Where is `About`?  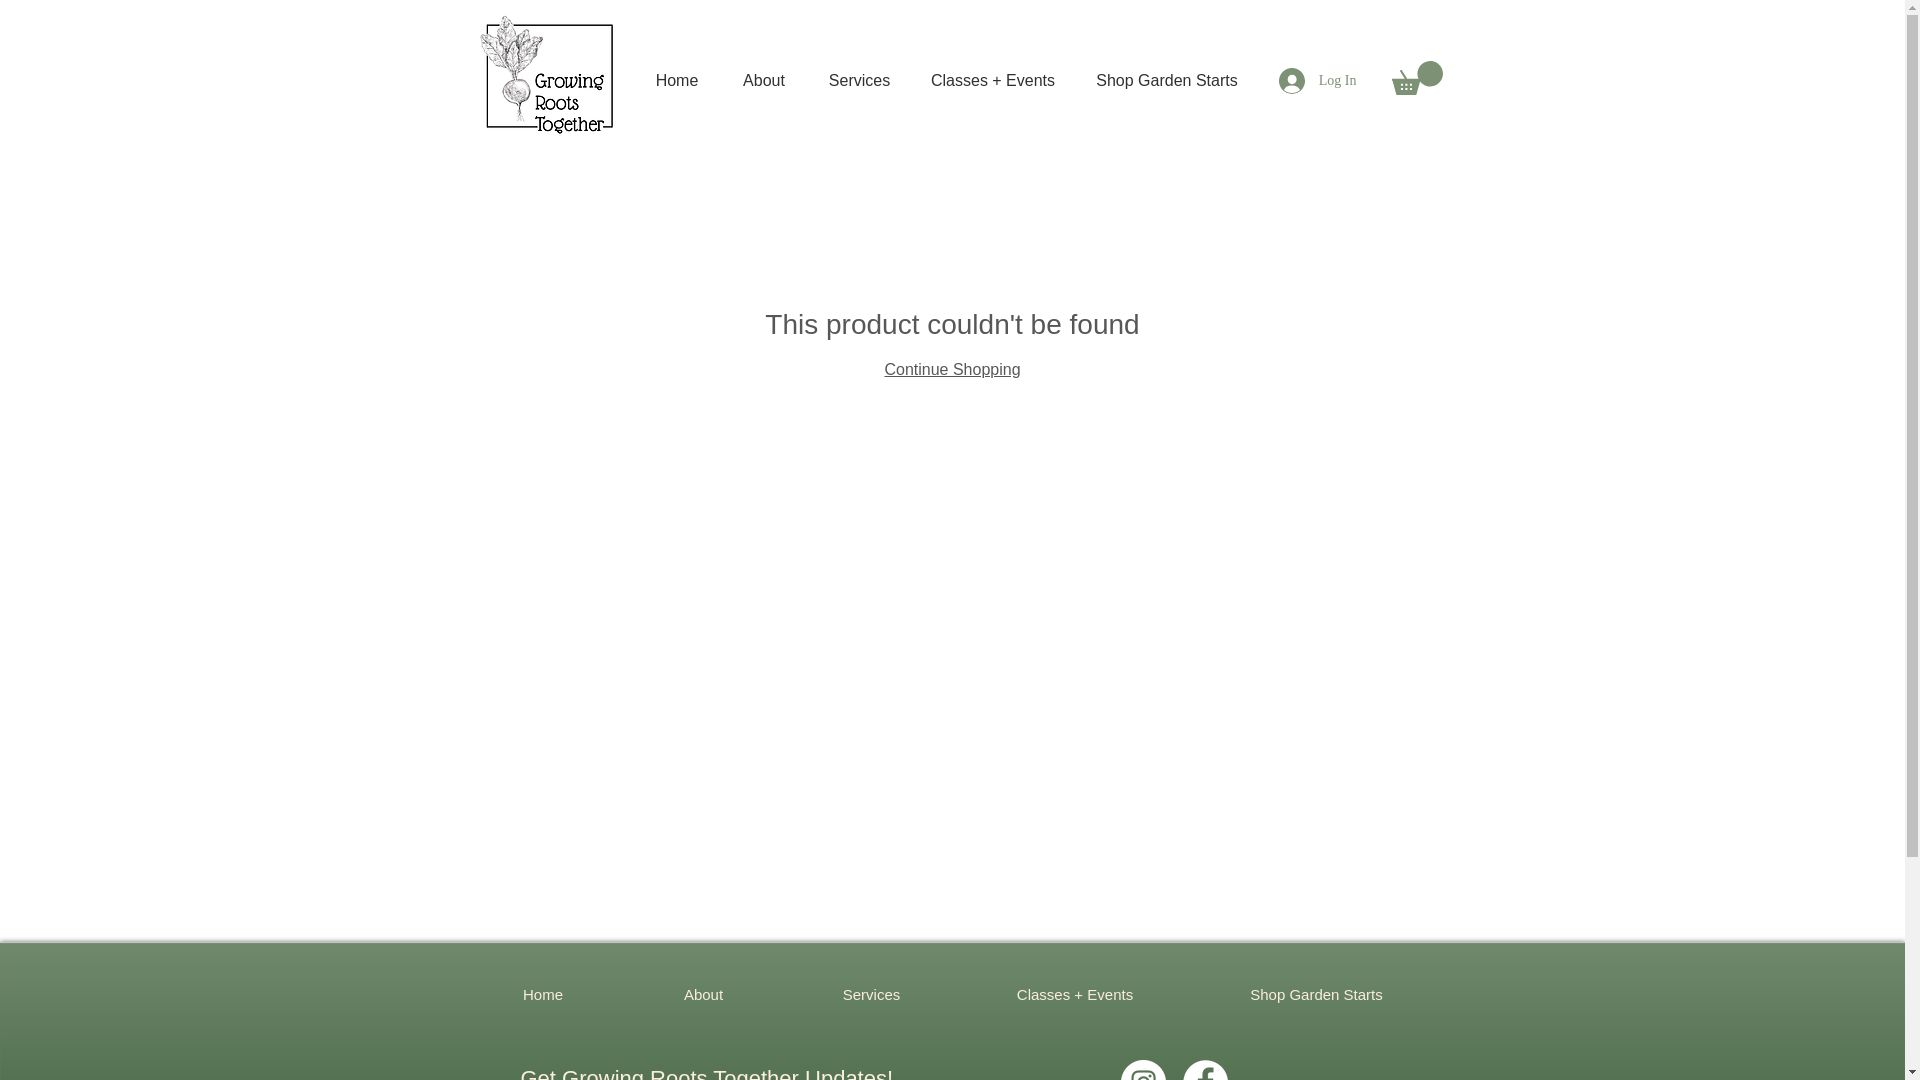 About is located at coordinates (763, 80).